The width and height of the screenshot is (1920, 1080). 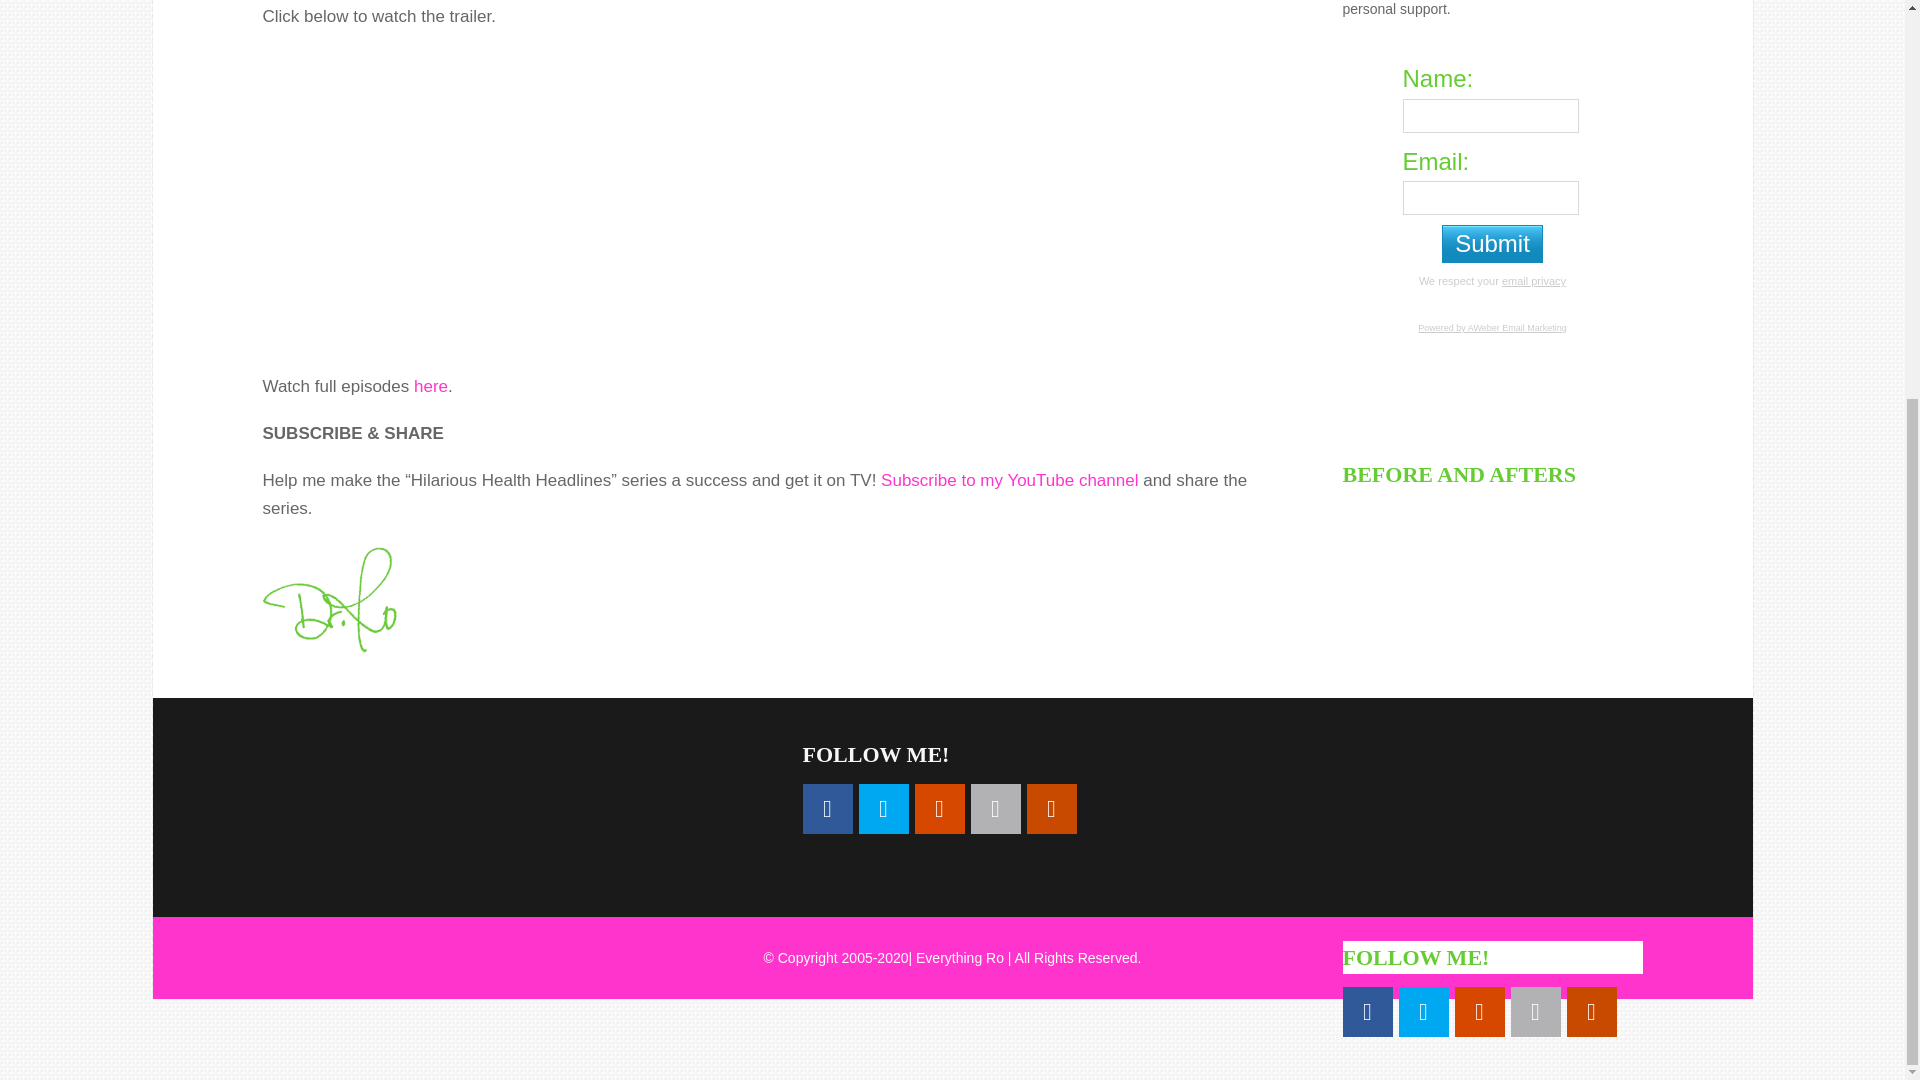 I want to click on Subscribe to my YouTube channel, so click(x=1010, y=480).